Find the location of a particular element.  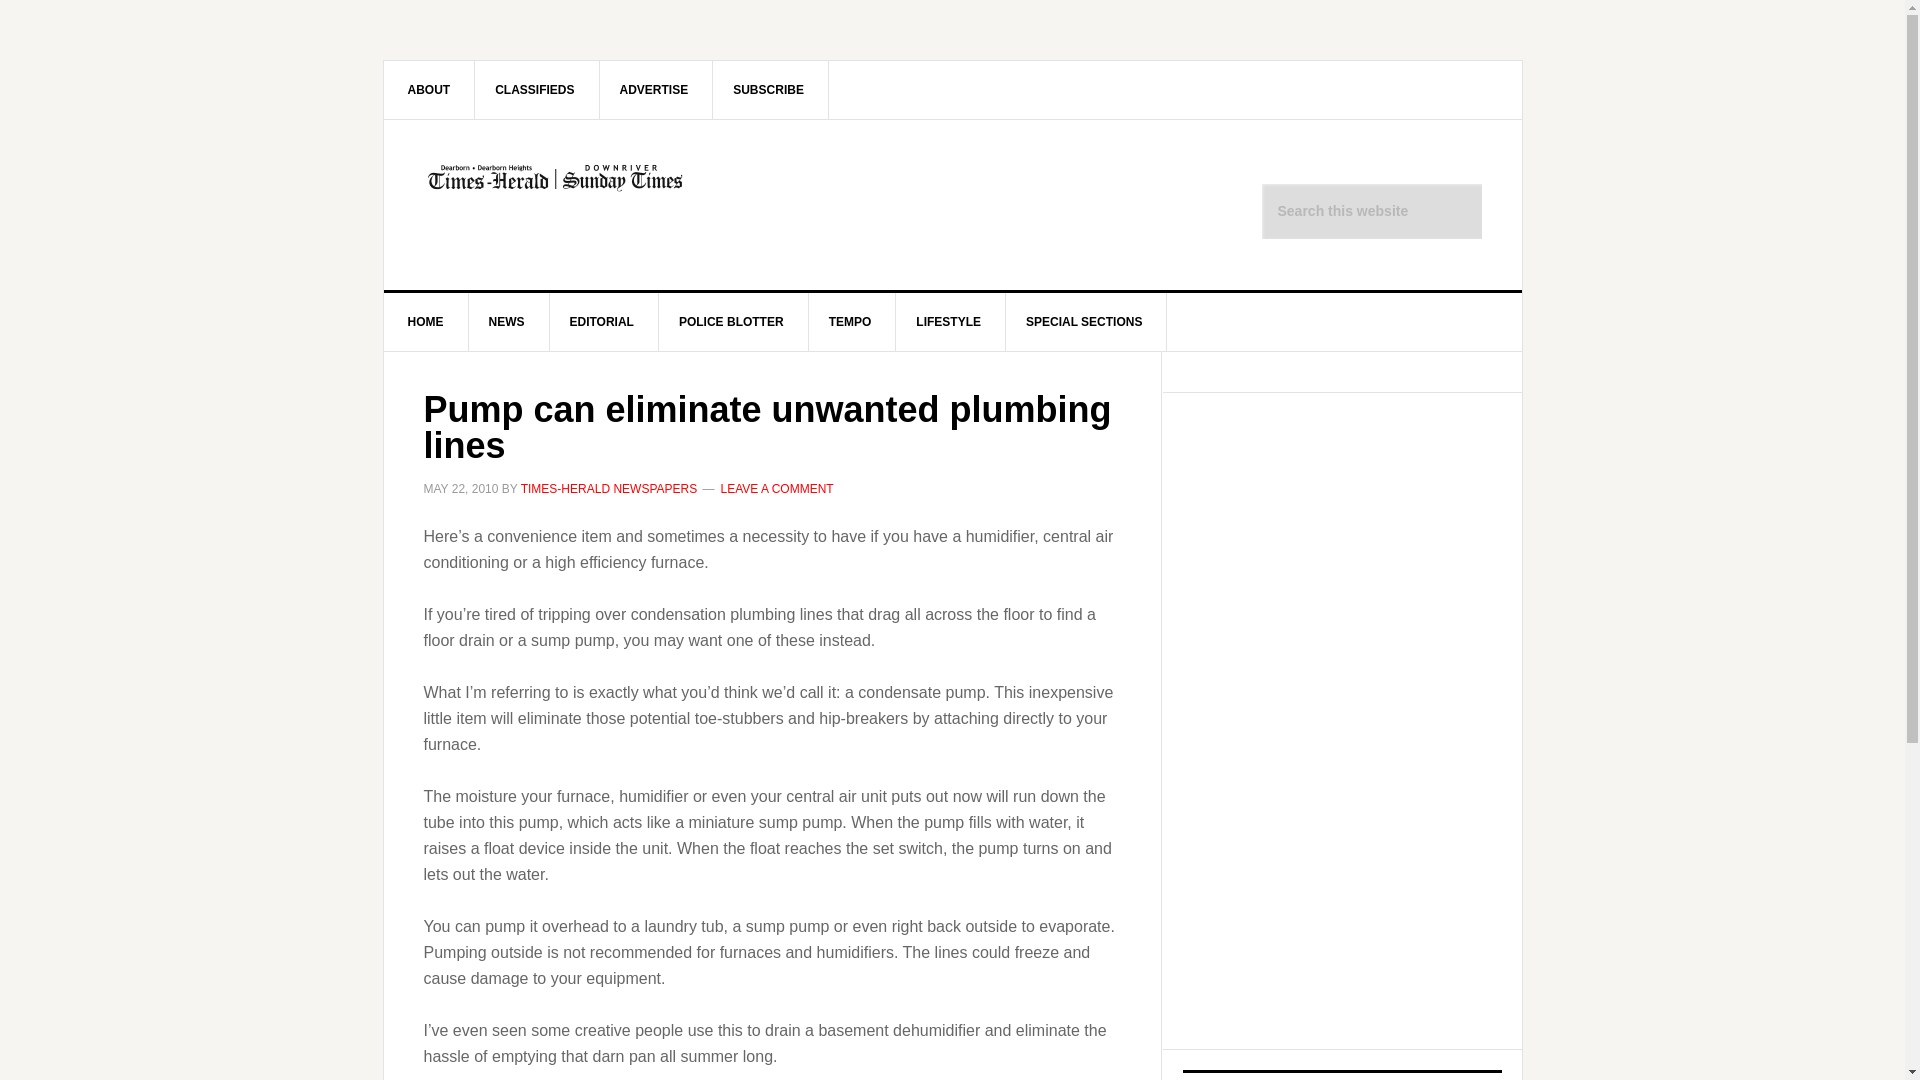

TIMES-HERALD AND SUNDAY TIMES NEWSPAPERS is located at coordinates (554, 204).